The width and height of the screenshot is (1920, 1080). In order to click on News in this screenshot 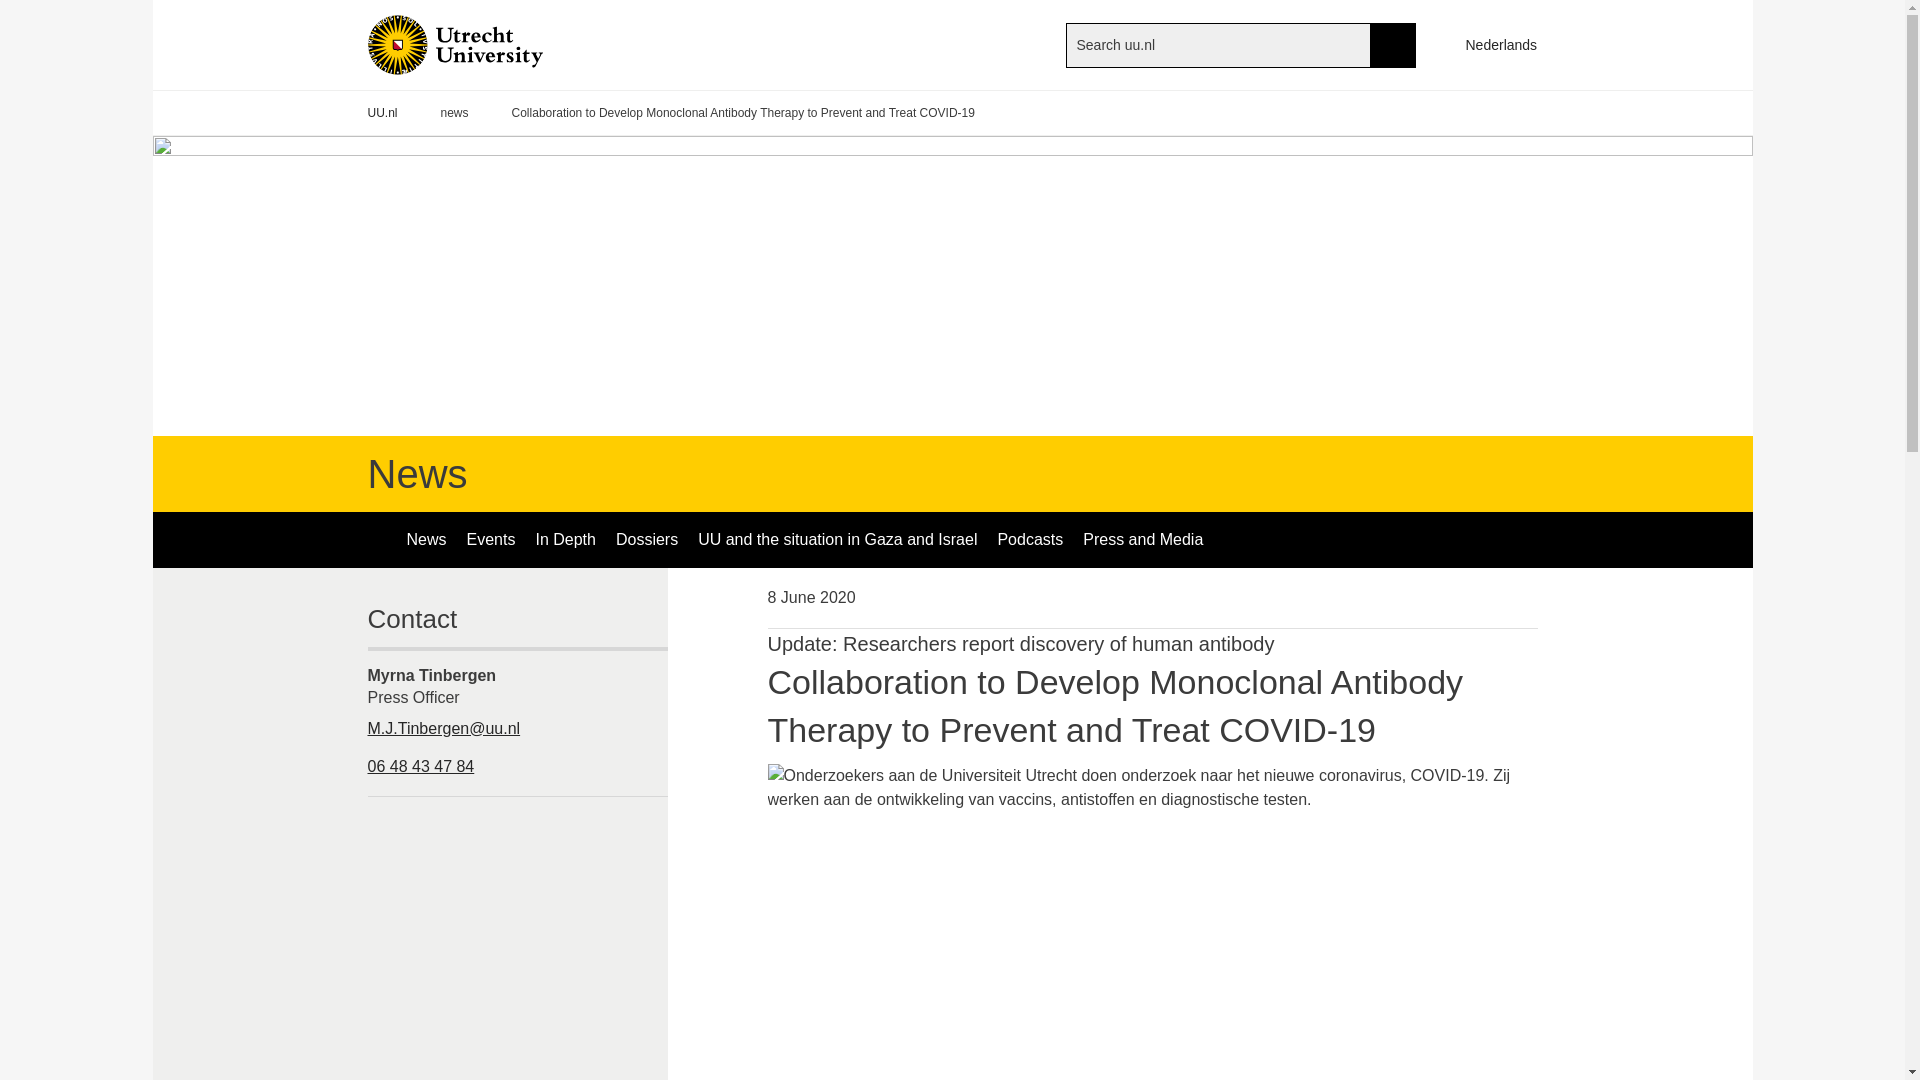, I will do `click(426, 540)`.